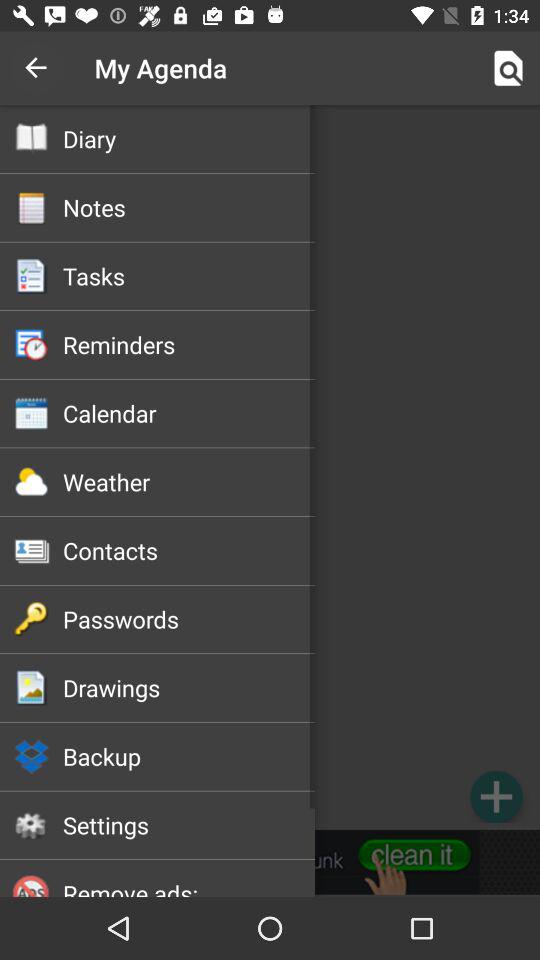 This screenshot has height=960, width=540. I want to click on open settings icon, so click(188, 825).